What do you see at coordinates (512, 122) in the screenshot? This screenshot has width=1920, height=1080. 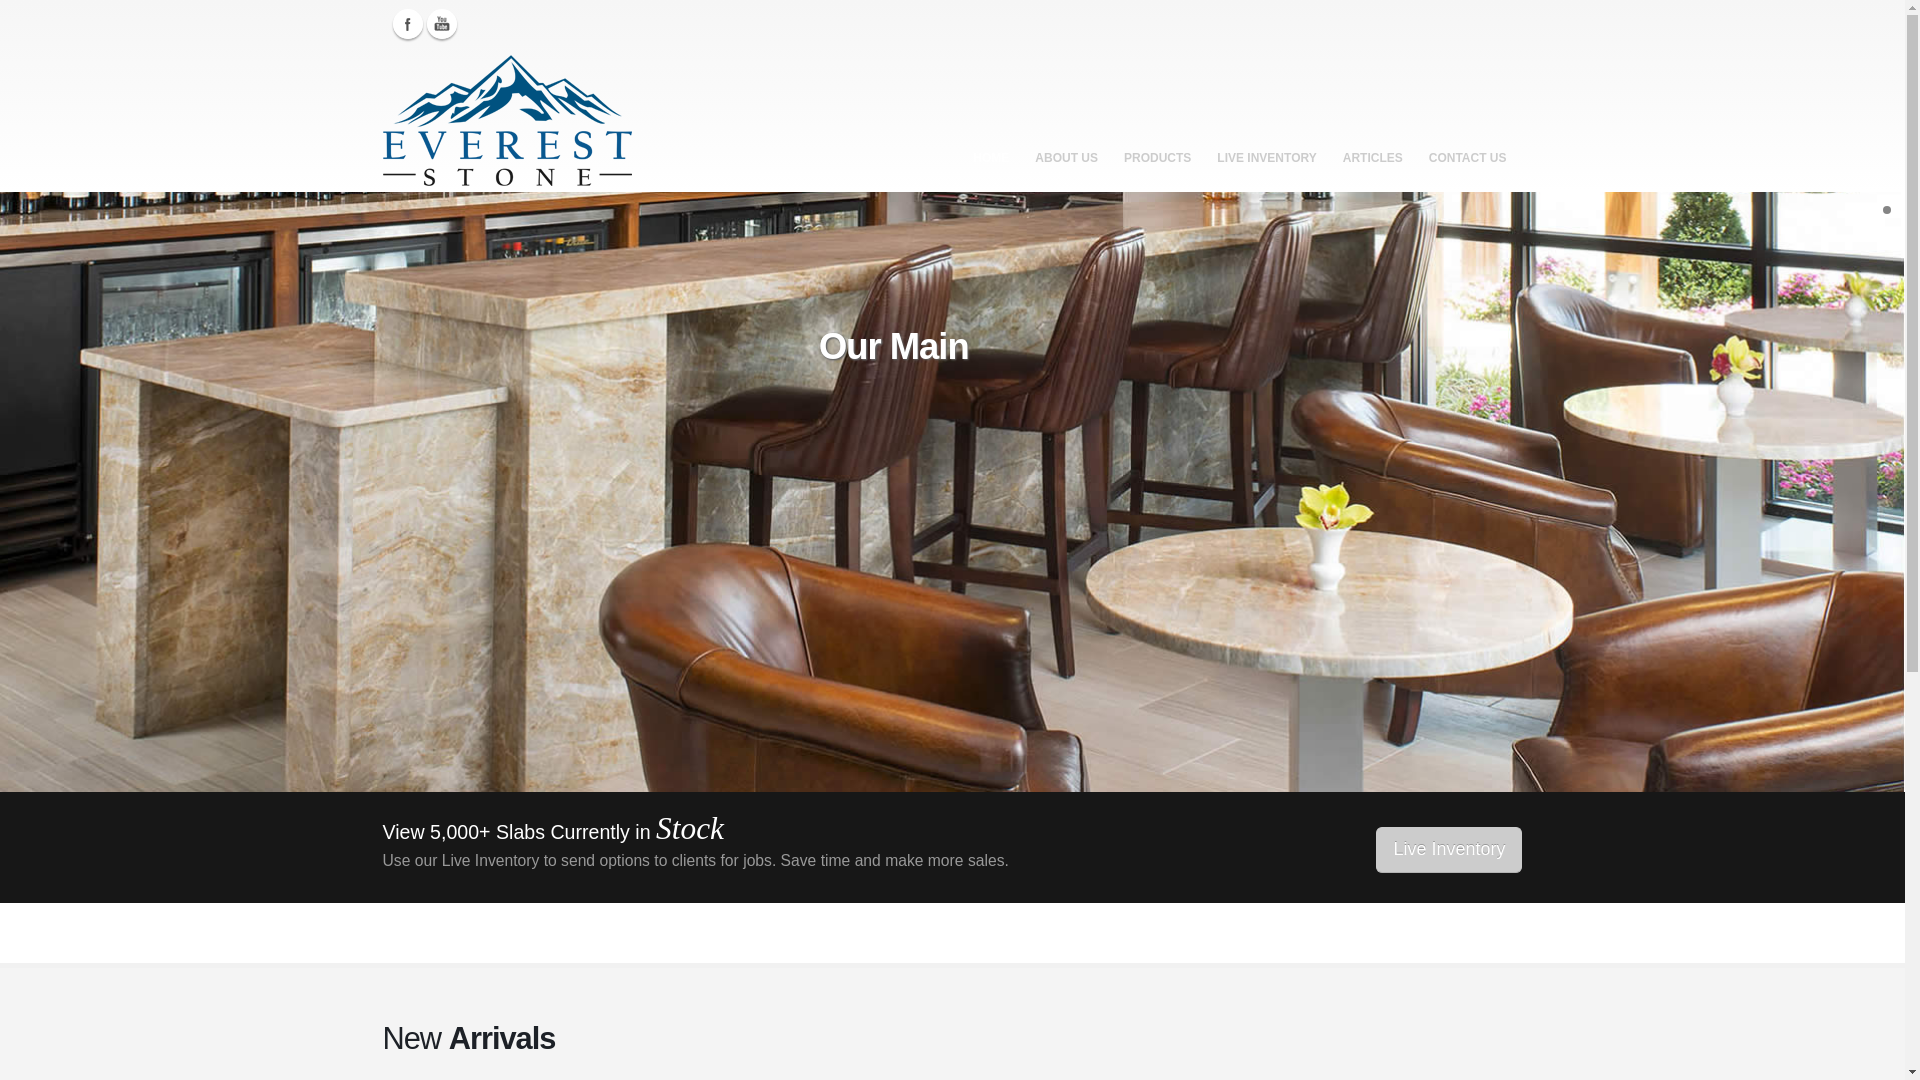 I see `Everest Stone` at bounding box center [512, 122].